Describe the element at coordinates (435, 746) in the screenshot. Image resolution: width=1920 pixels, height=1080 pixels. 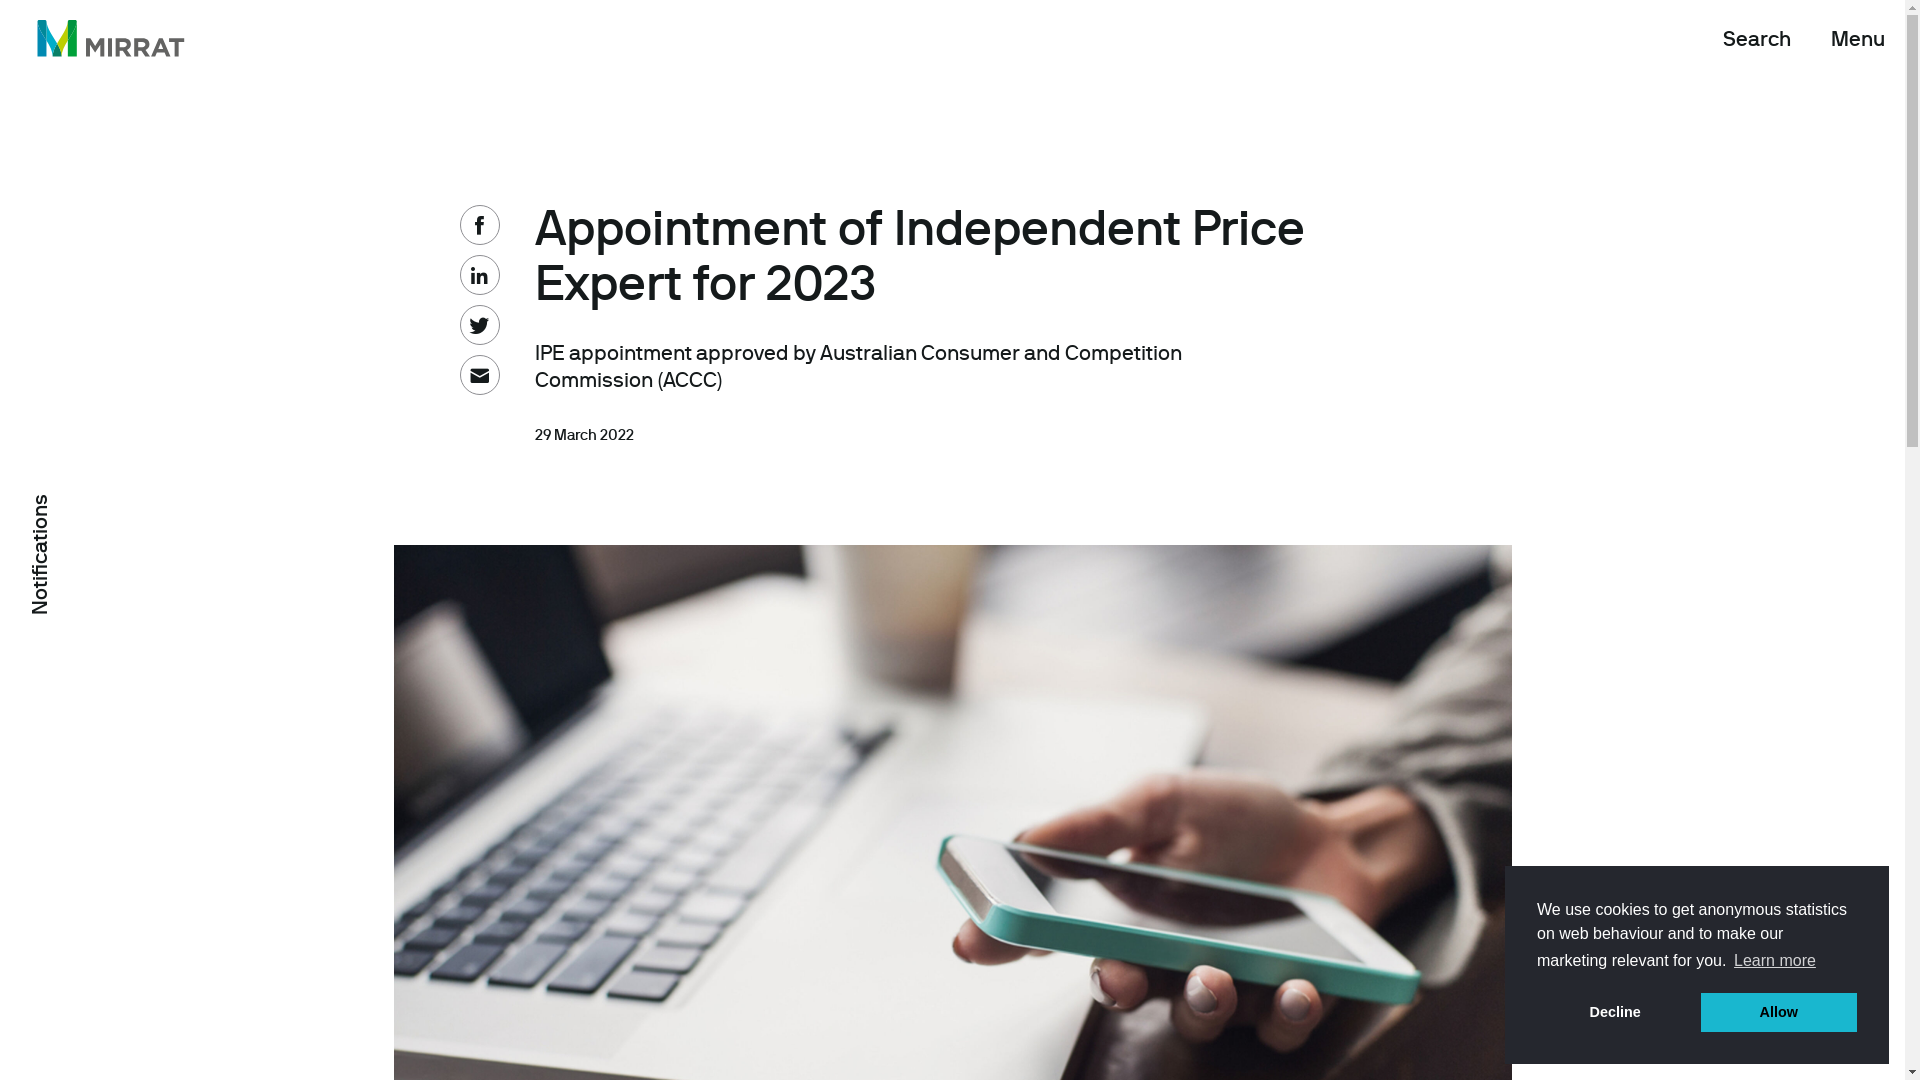
I see `LinkedIn` at that location.